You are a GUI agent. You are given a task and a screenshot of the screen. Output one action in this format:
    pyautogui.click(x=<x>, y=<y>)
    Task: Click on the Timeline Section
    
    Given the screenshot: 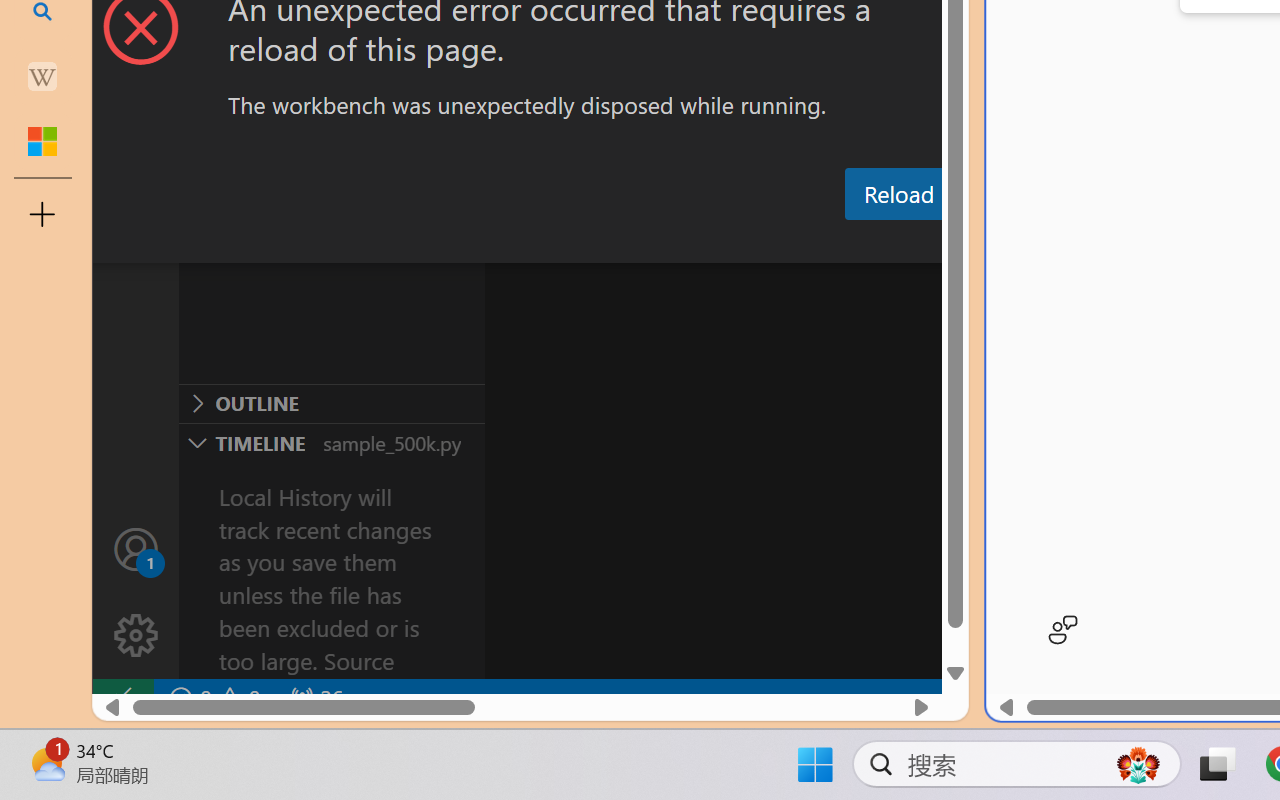 What is the action you would take?
    pyautogui.click(x=331, y=442)
    